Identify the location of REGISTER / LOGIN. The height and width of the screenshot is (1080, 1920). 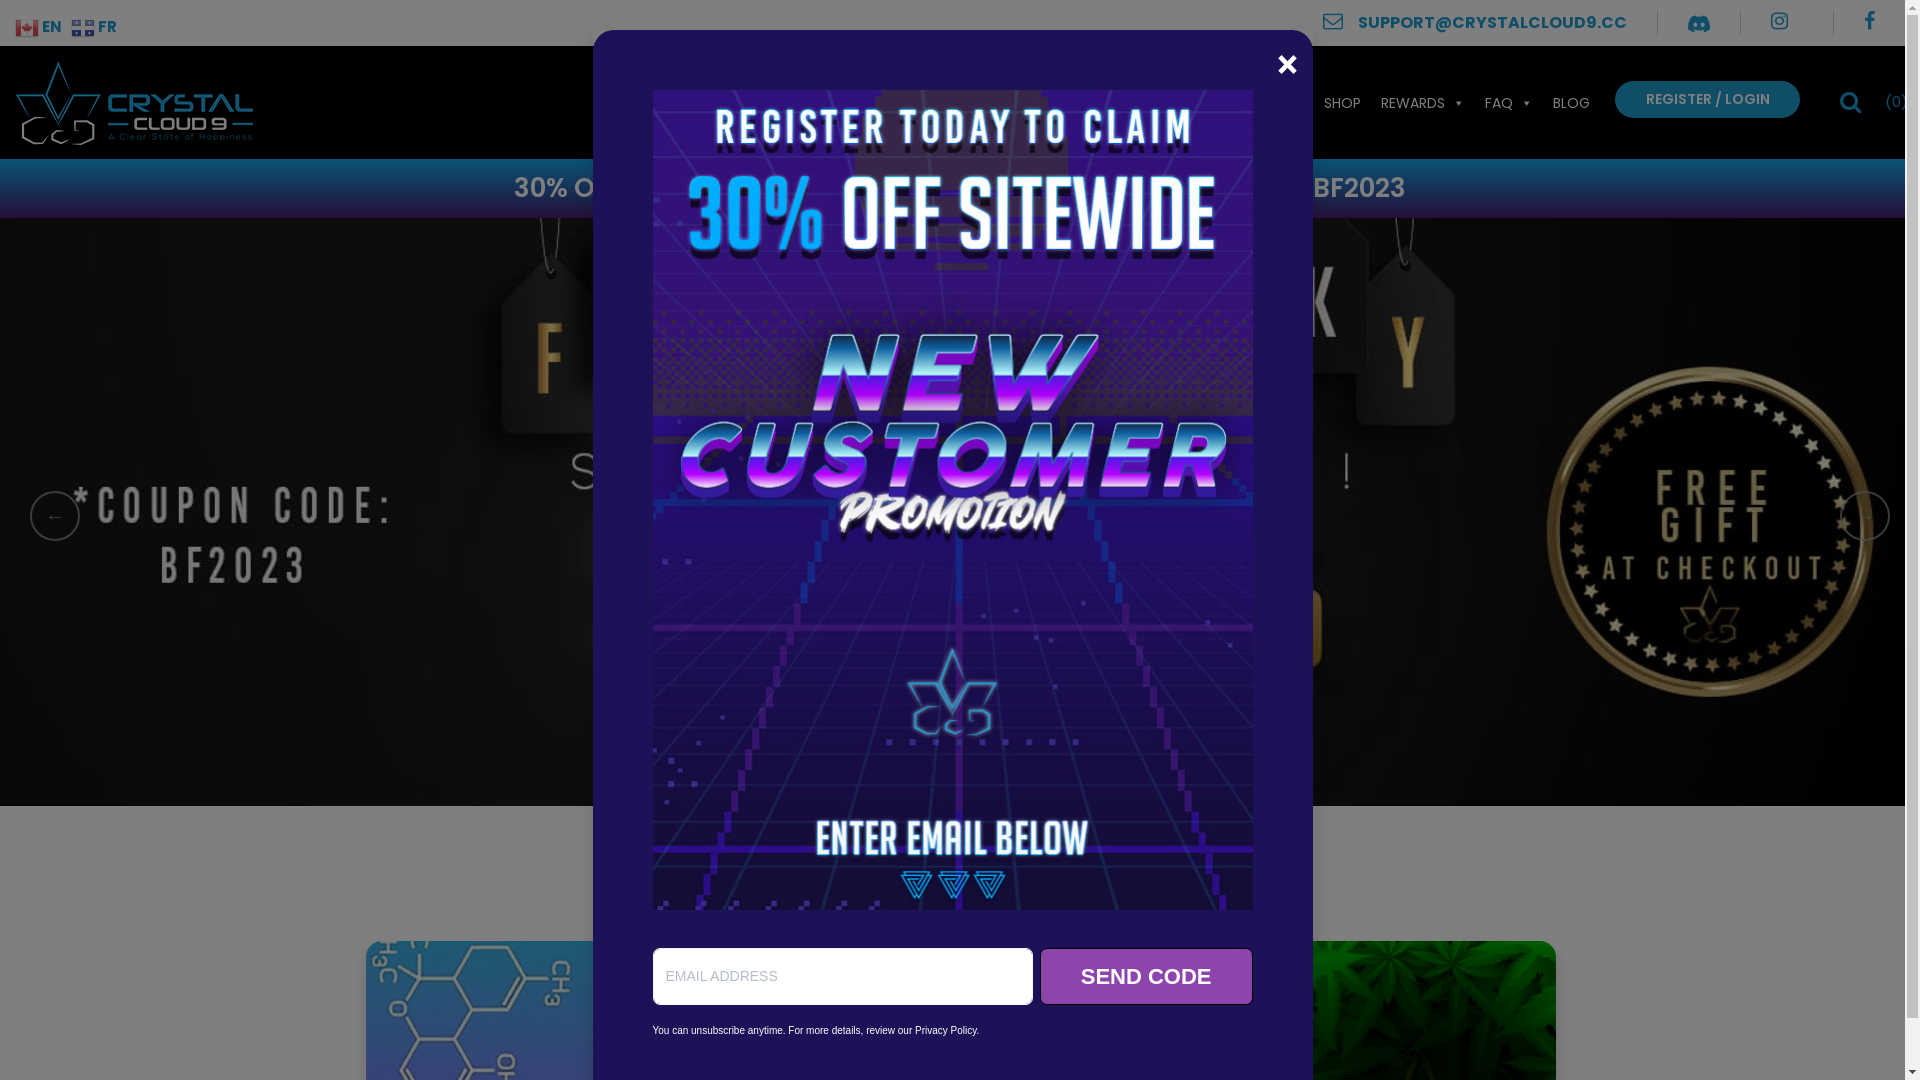
(1708, 98).